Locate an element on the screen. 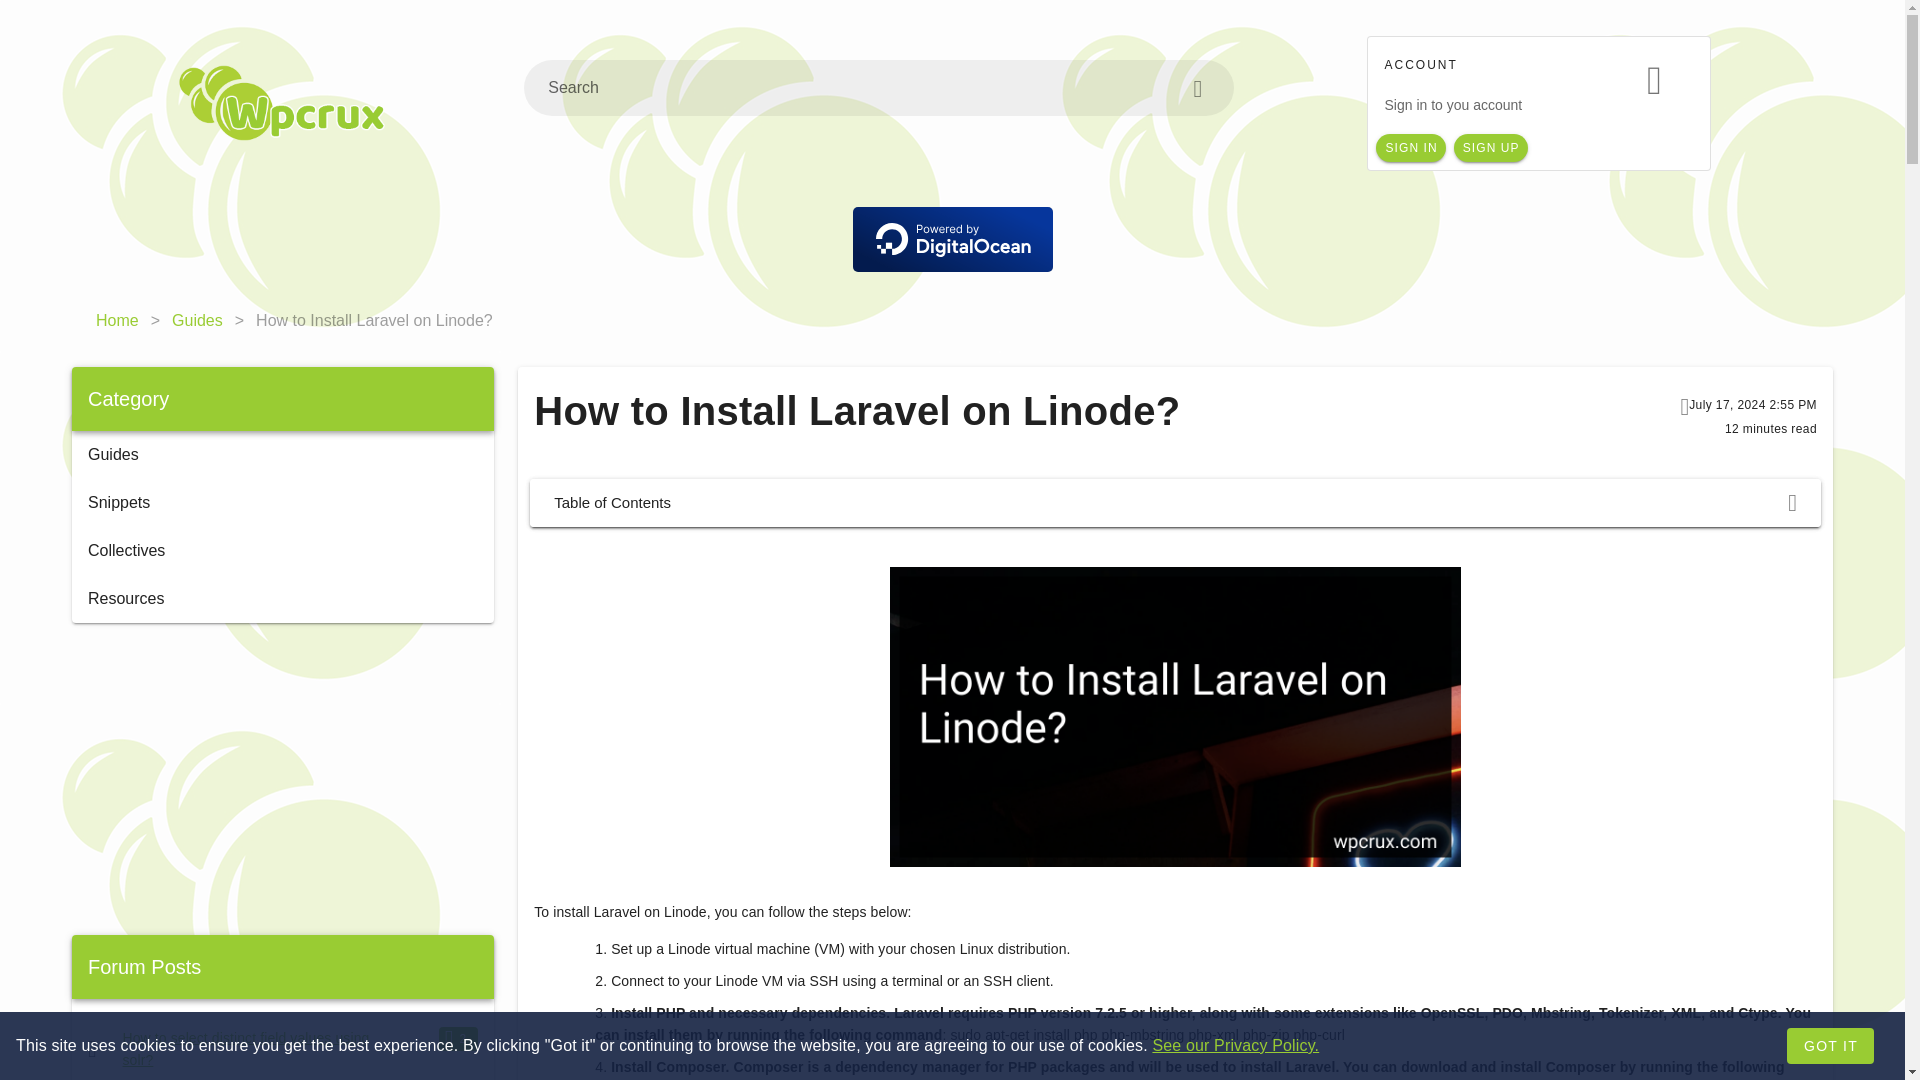 The width and height of the screenshot is (1920, 1080). Guides is located at coordinates (197, 320).